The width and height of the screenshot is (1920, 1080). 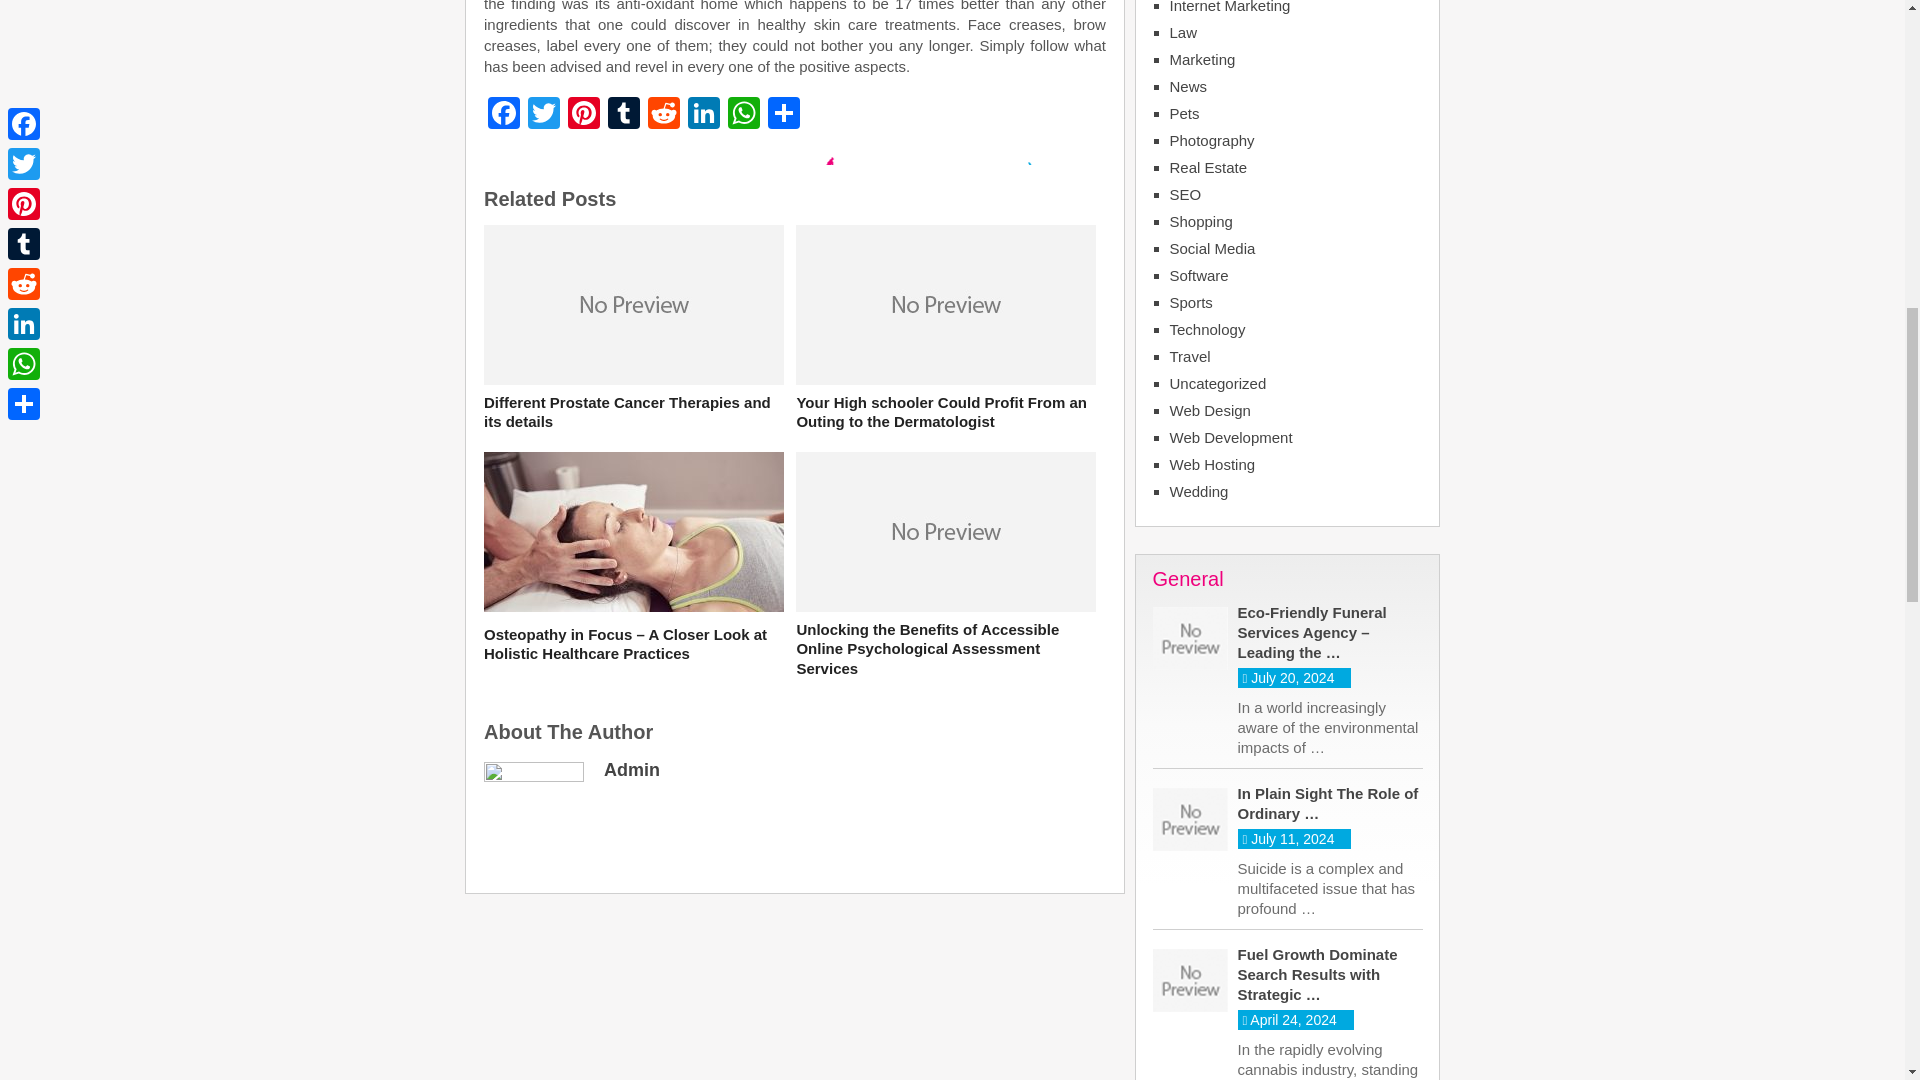 What do you see at coordinates (633, 412) in the screenshot?
I see `Different Prostate Cancer Therapies and its details` at bounding box center [633, 412].